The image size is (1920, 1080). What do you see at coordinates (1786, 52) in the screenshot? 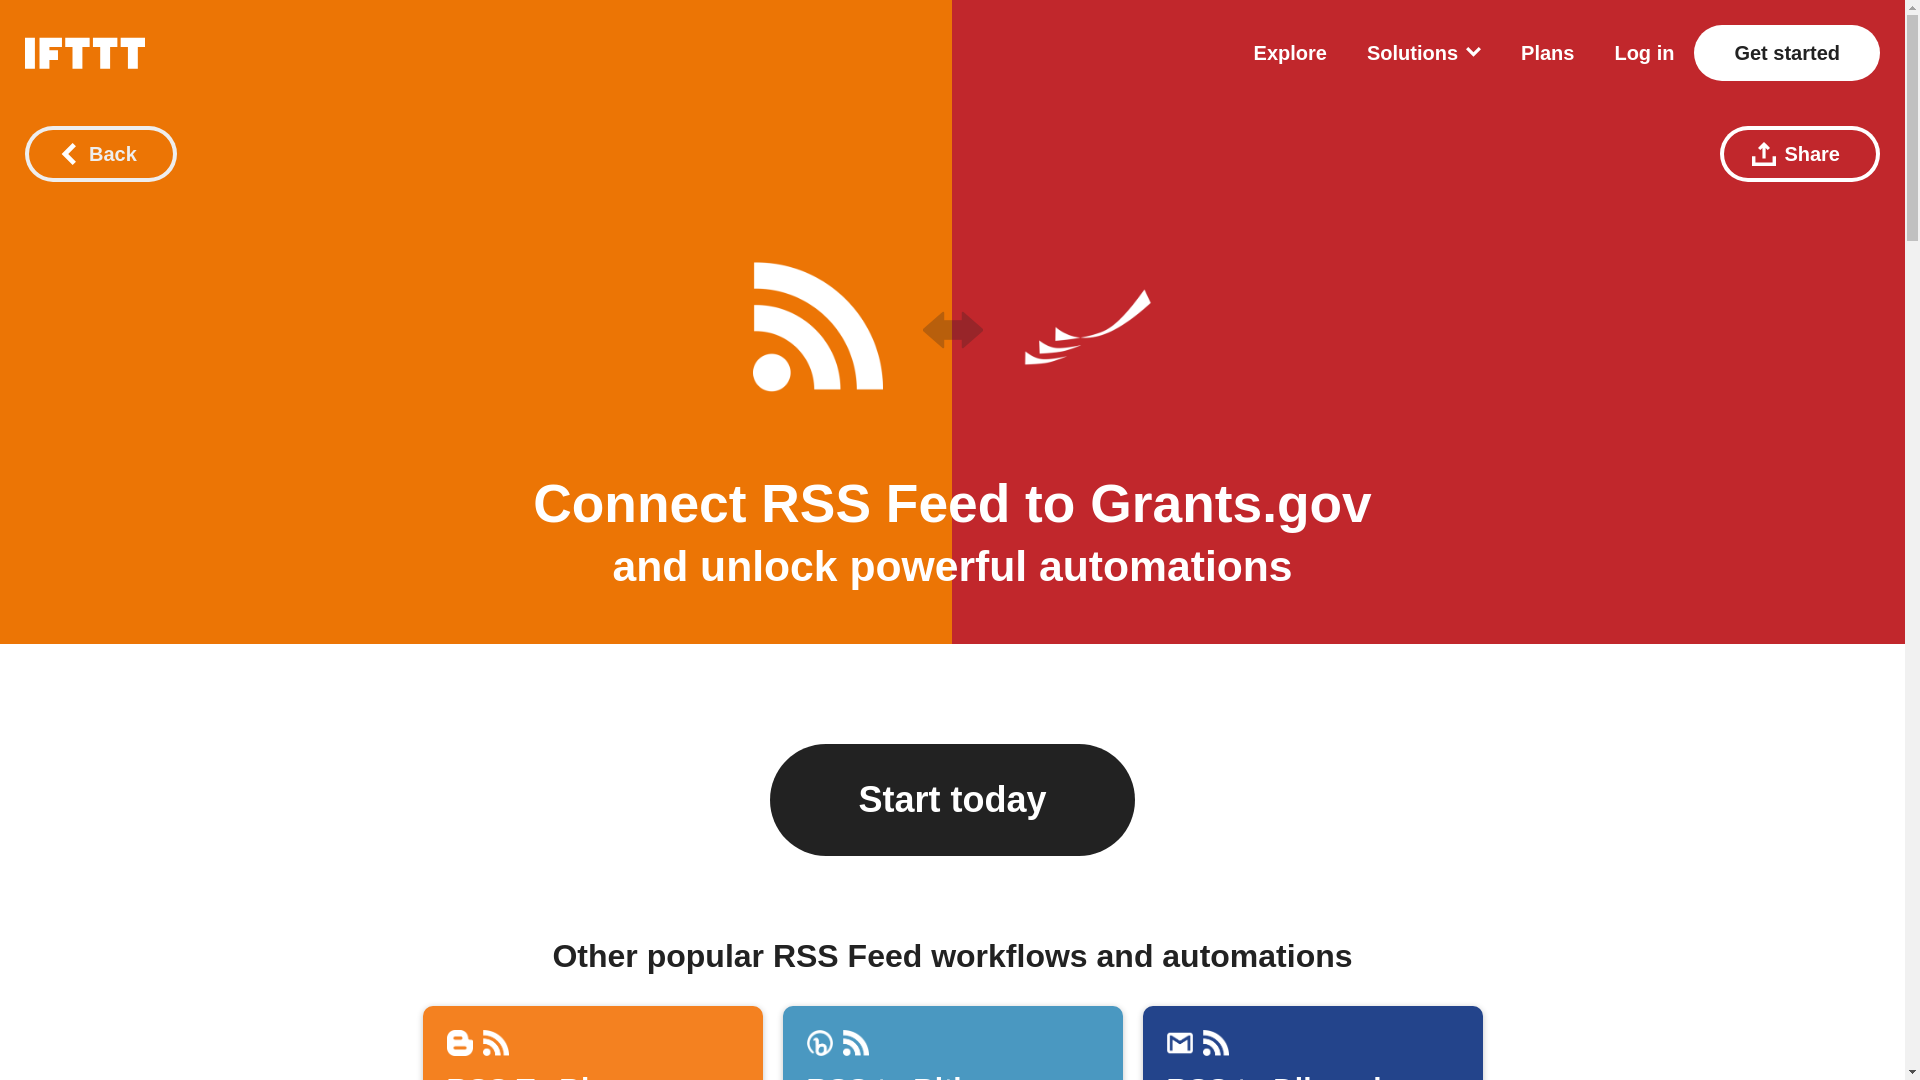
I see `Explore` at bounding box center [1786, 52].